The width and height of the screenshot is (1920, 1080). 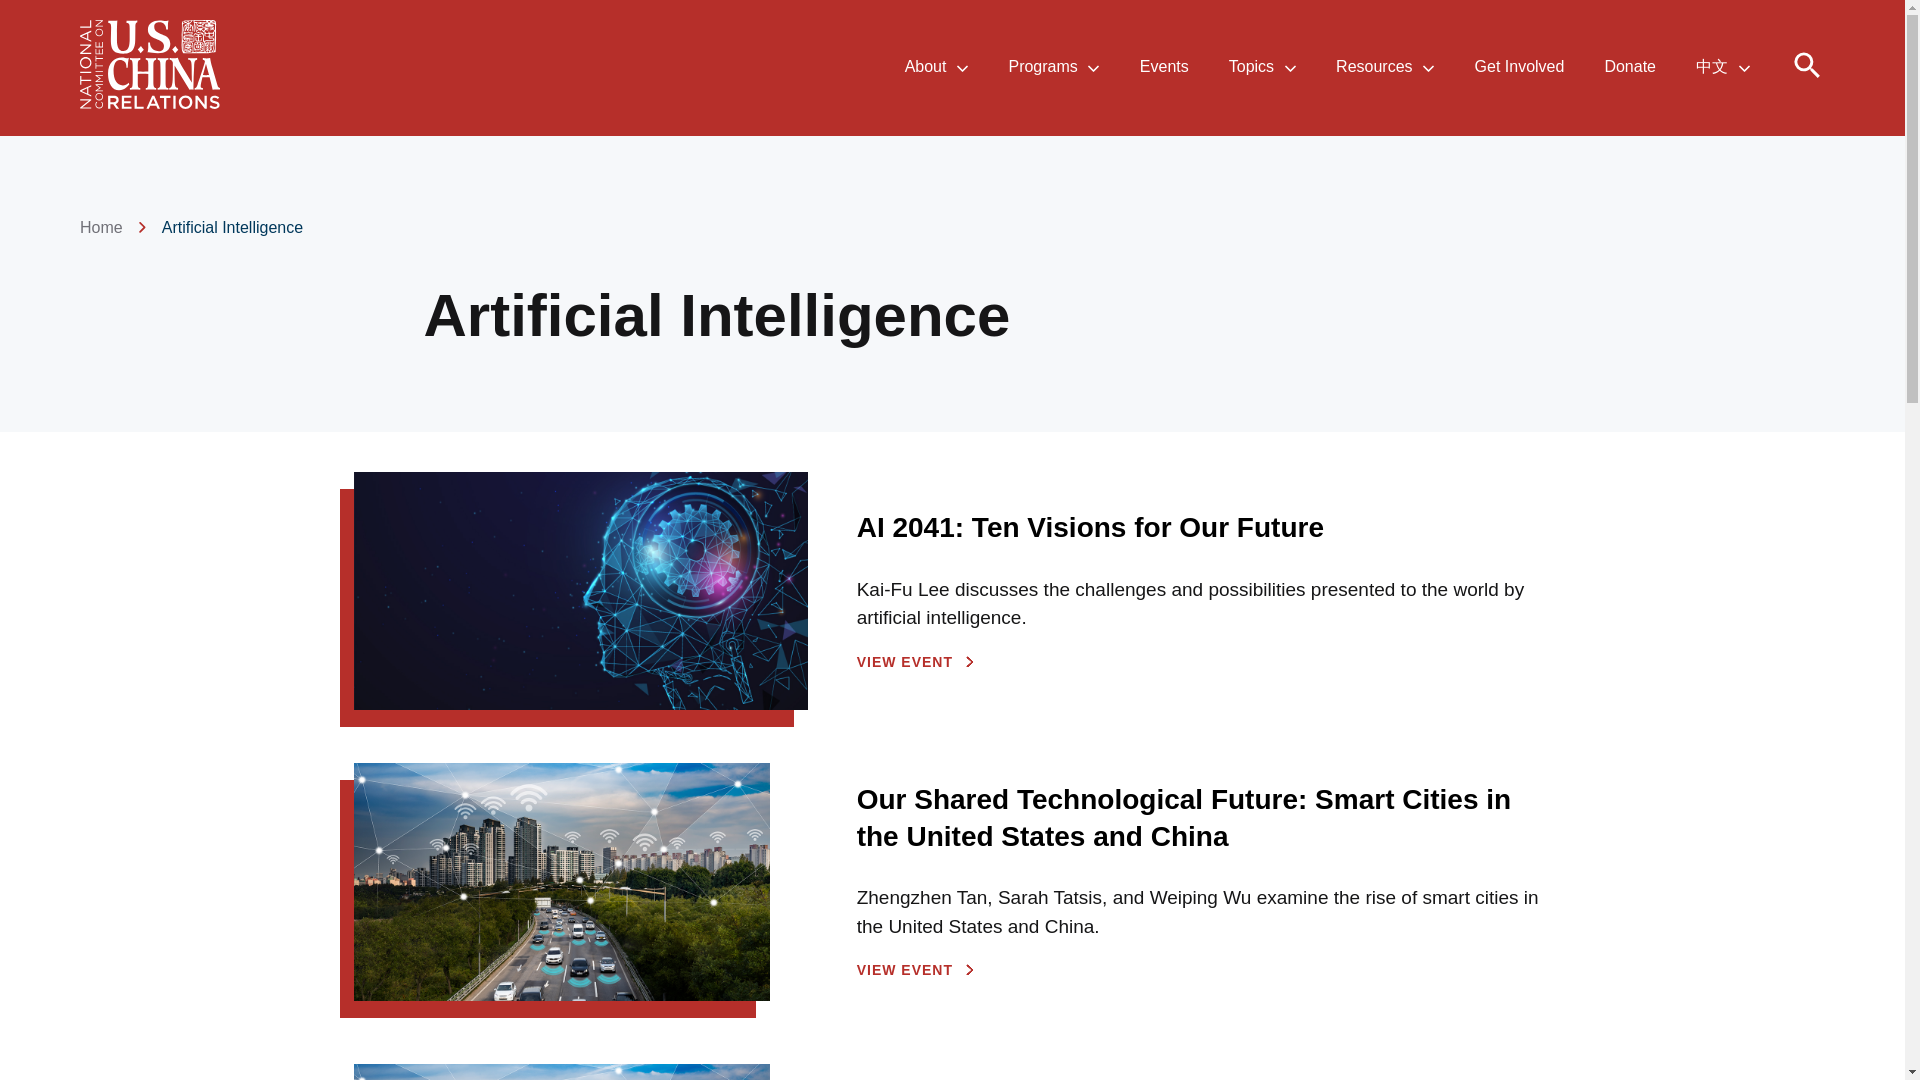 I want to click on Resources, so click(x=1374, y=68).